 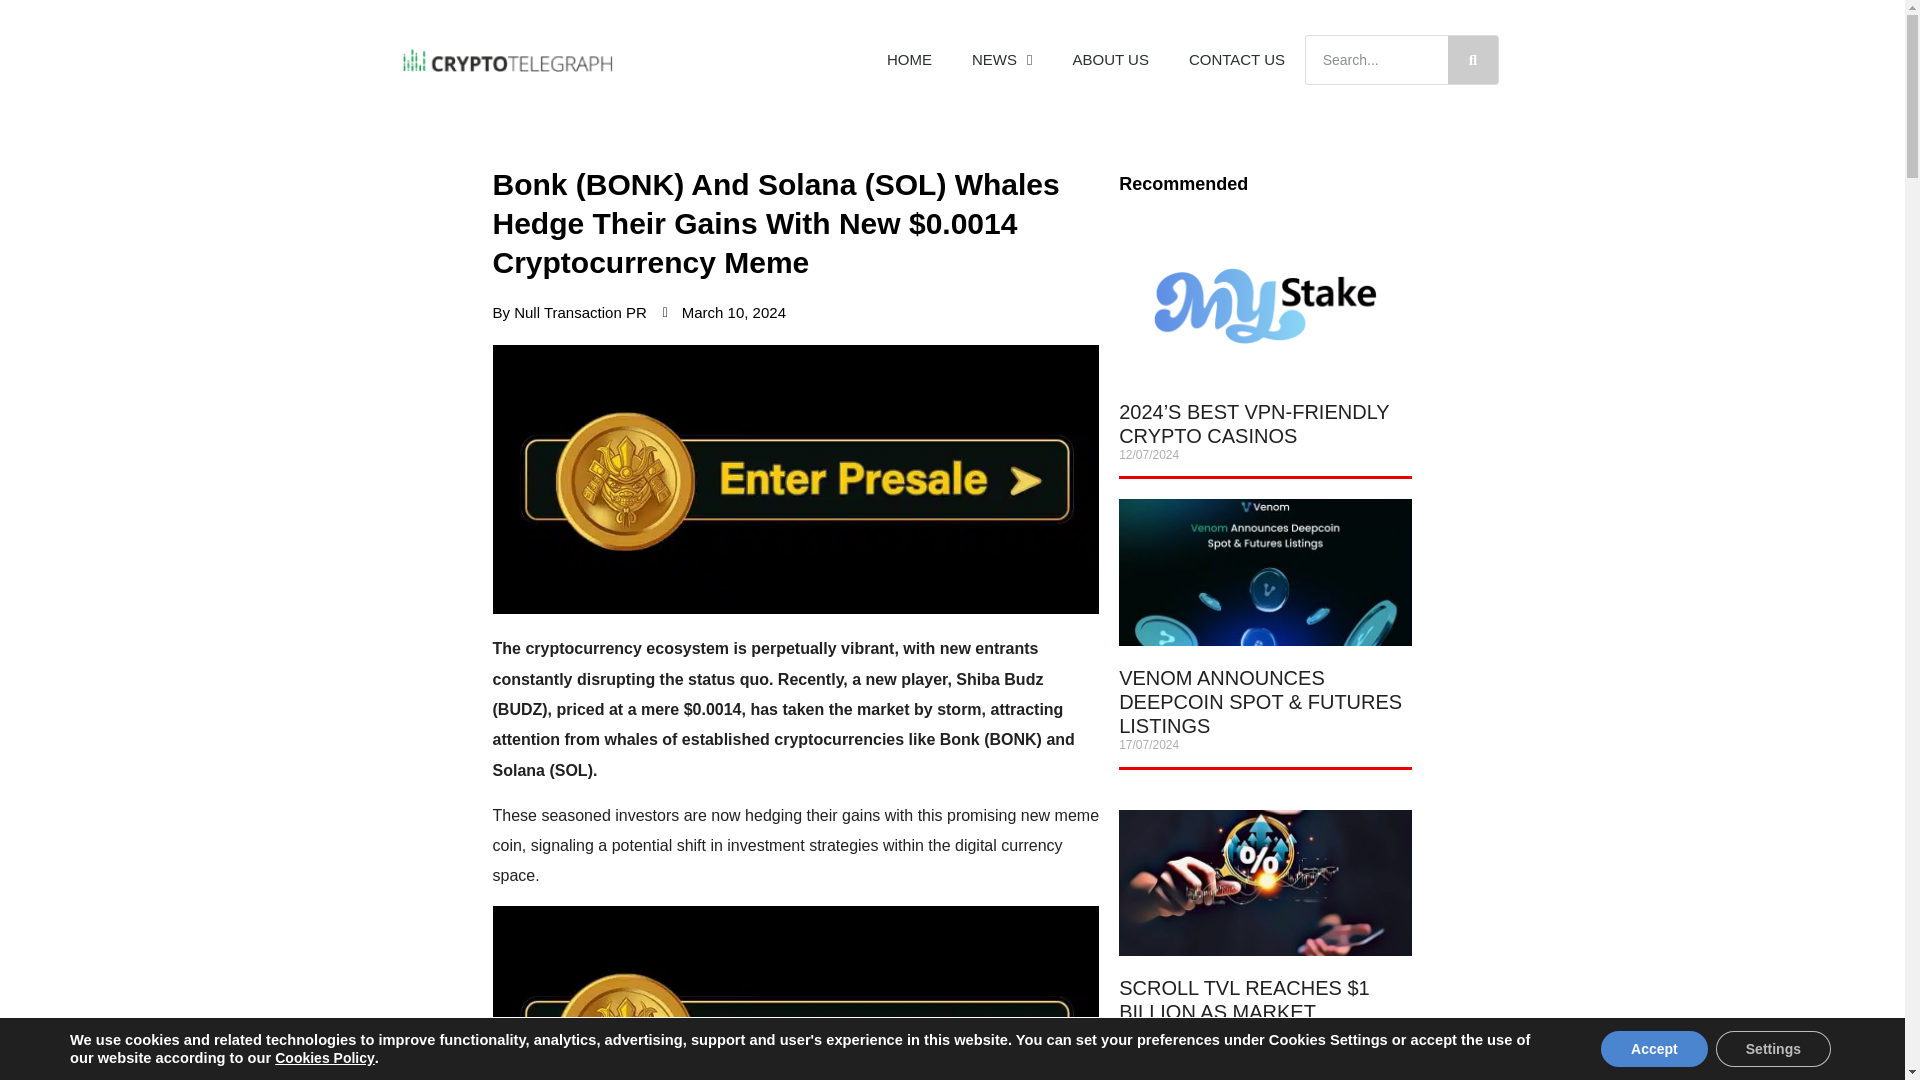 What do you see at coordinates (1002, 60) in the screenshot?
I see `NEWS` at bounding box center [1002, 60].